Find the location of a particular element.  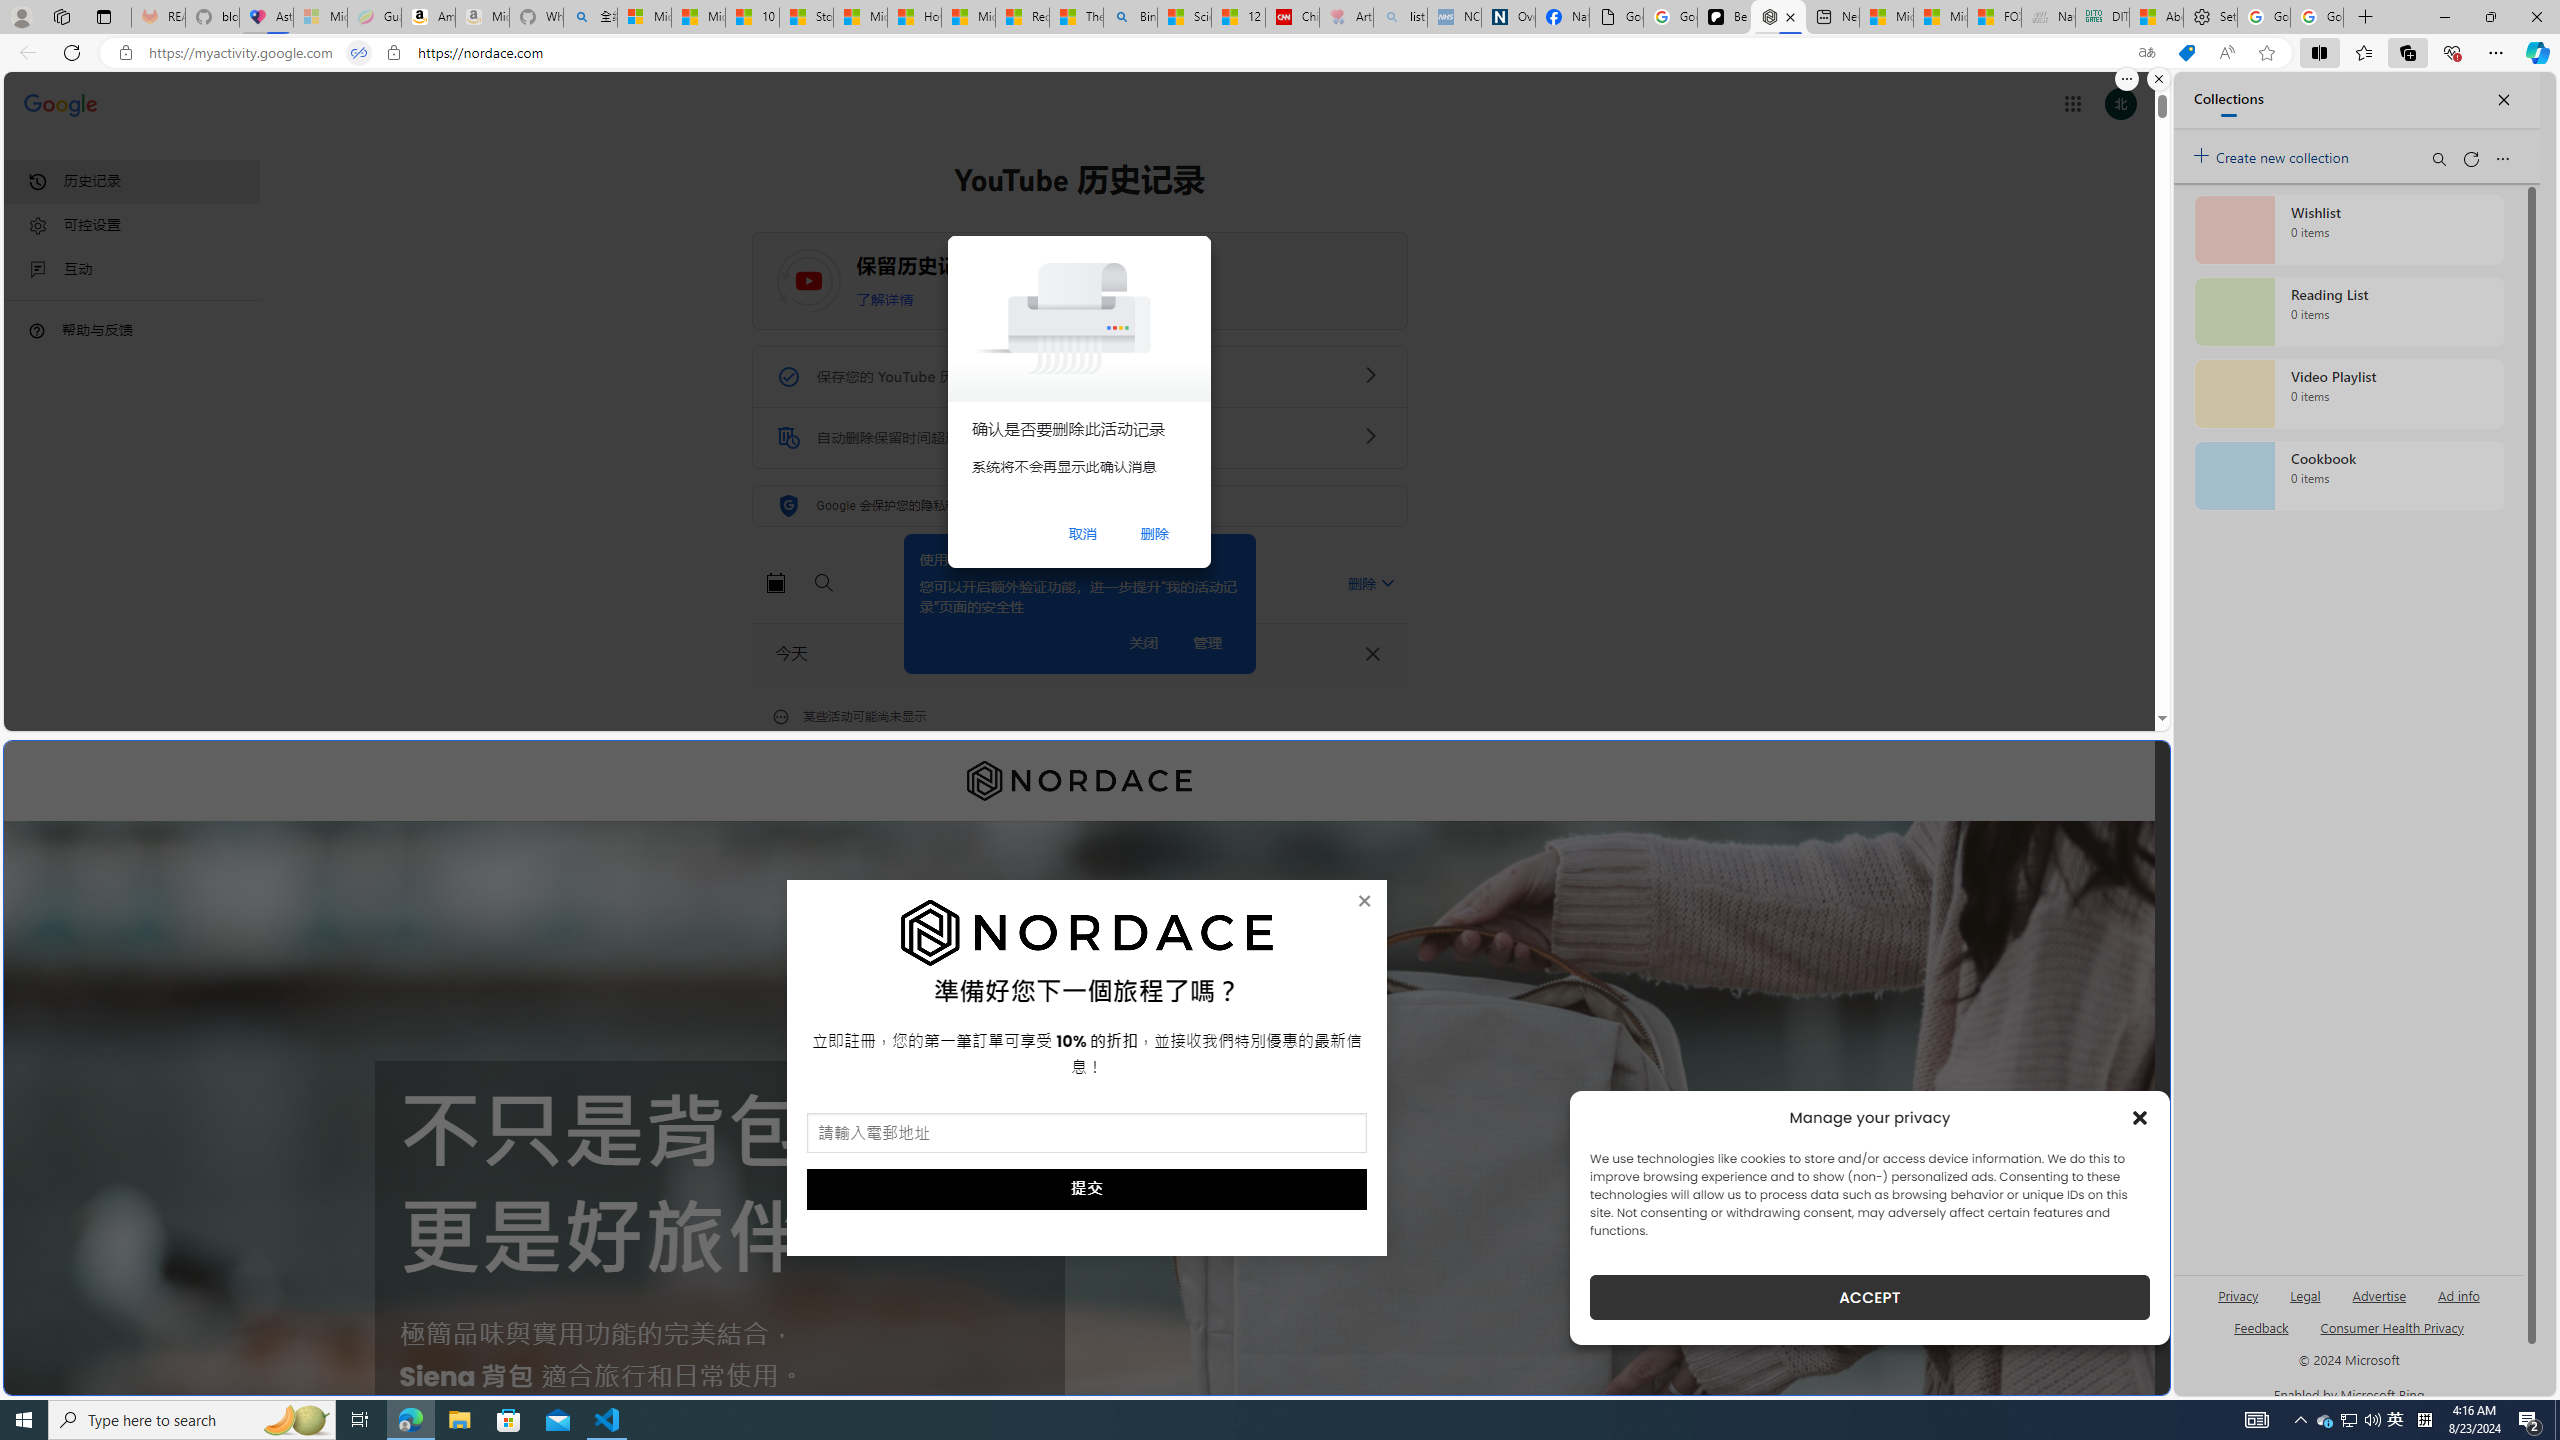

Bing is located at coordinates (1130, 17).